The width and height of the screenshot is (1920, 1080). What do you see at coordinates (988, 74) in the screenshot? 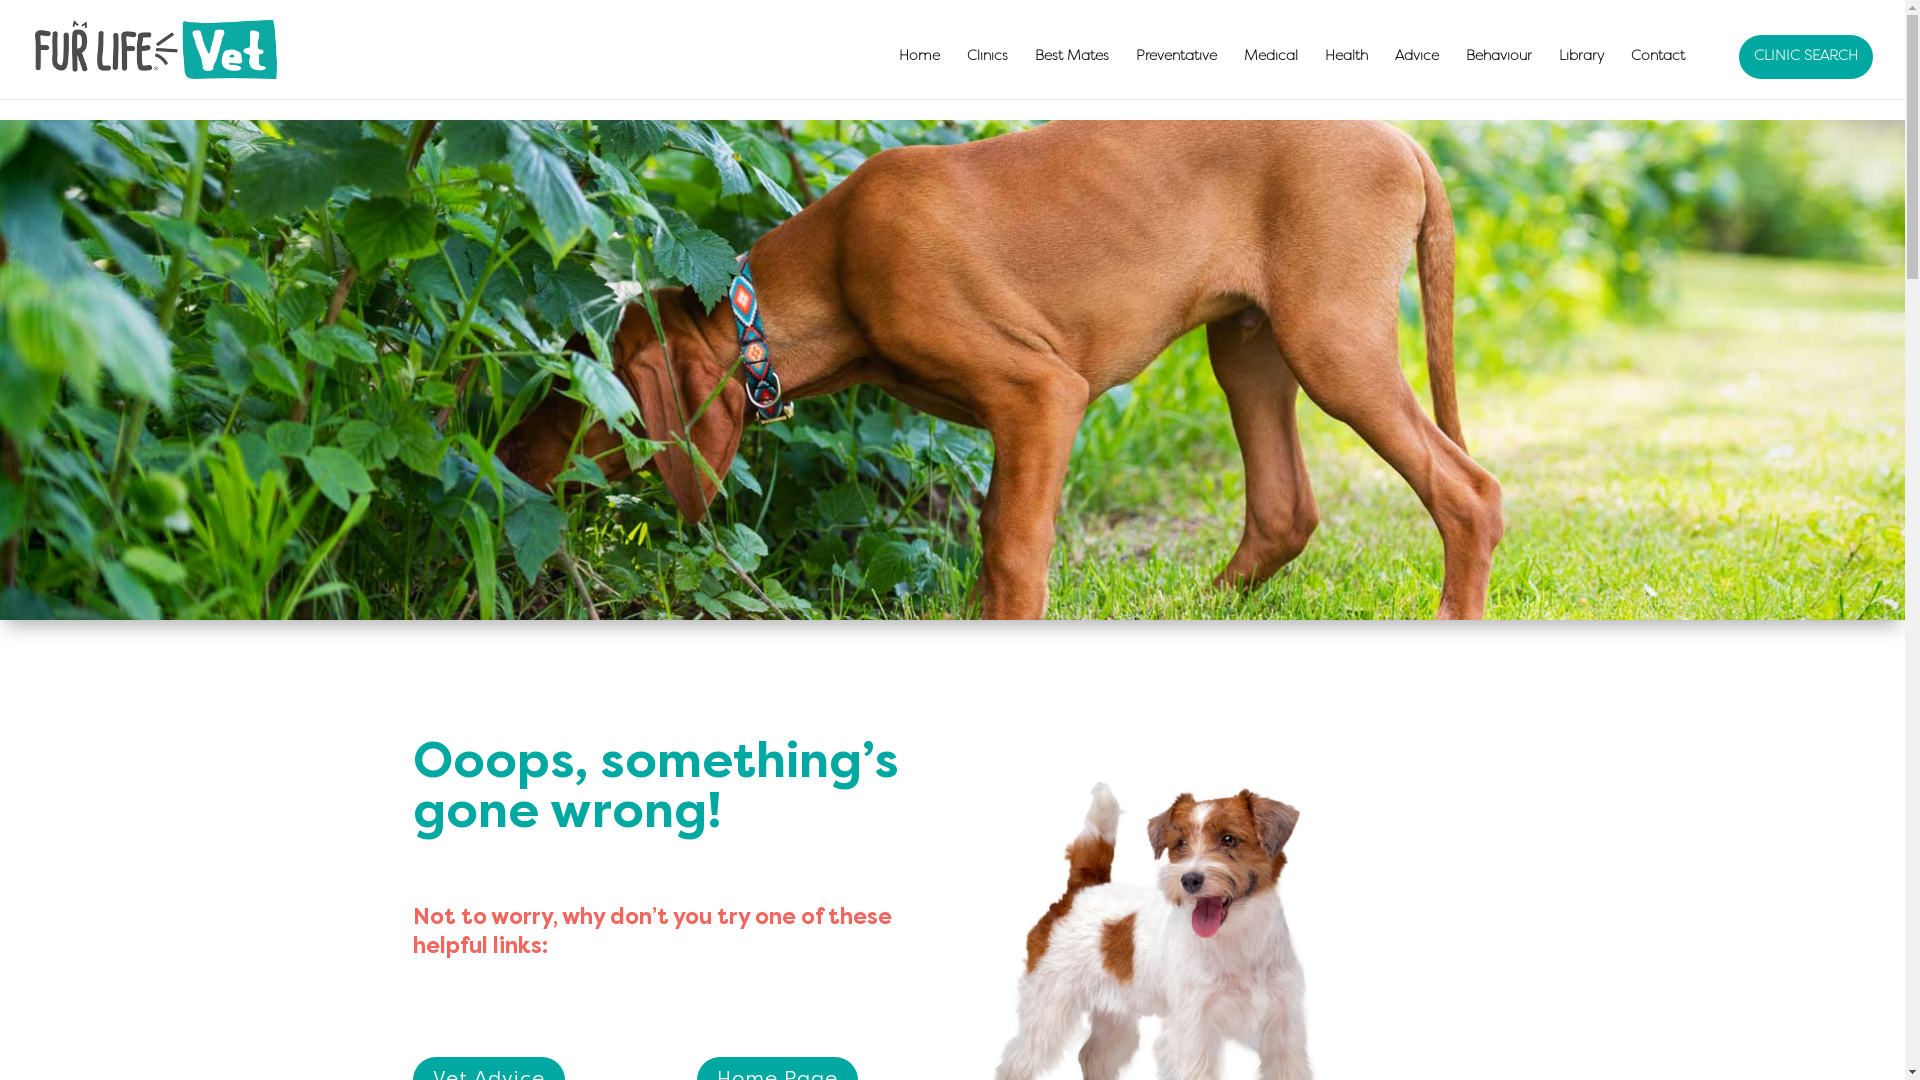
I see `Clinics` at bounding box center [988, 74].